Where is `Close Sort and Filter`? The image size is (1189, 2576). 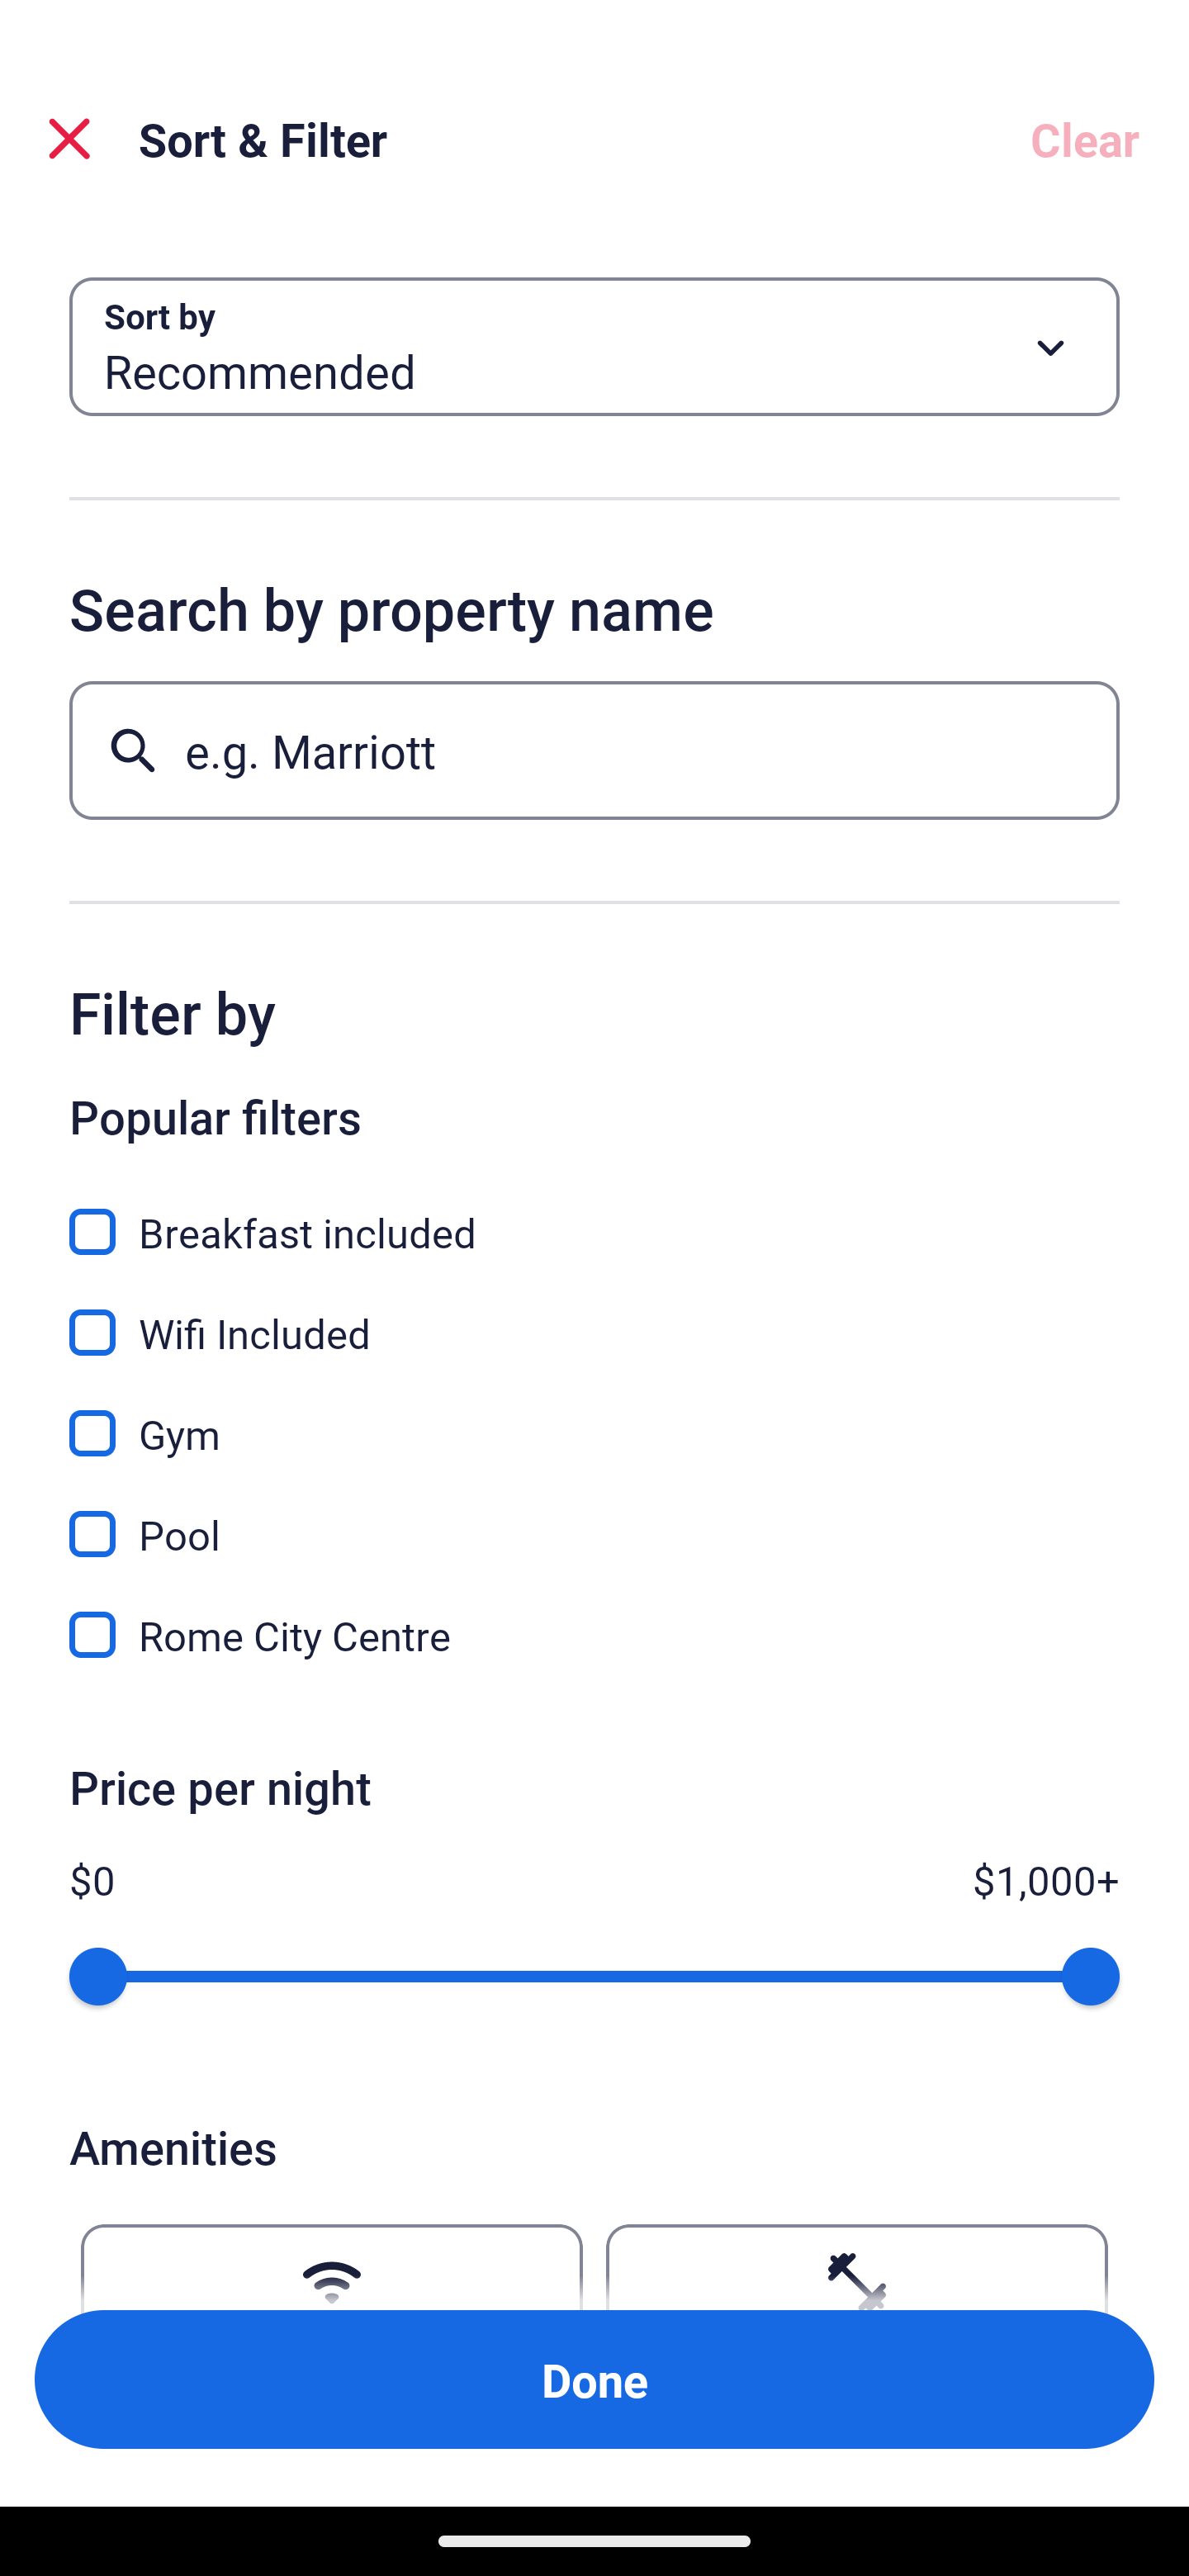
Close Sort and Filter is located at coordinates (69, 139).